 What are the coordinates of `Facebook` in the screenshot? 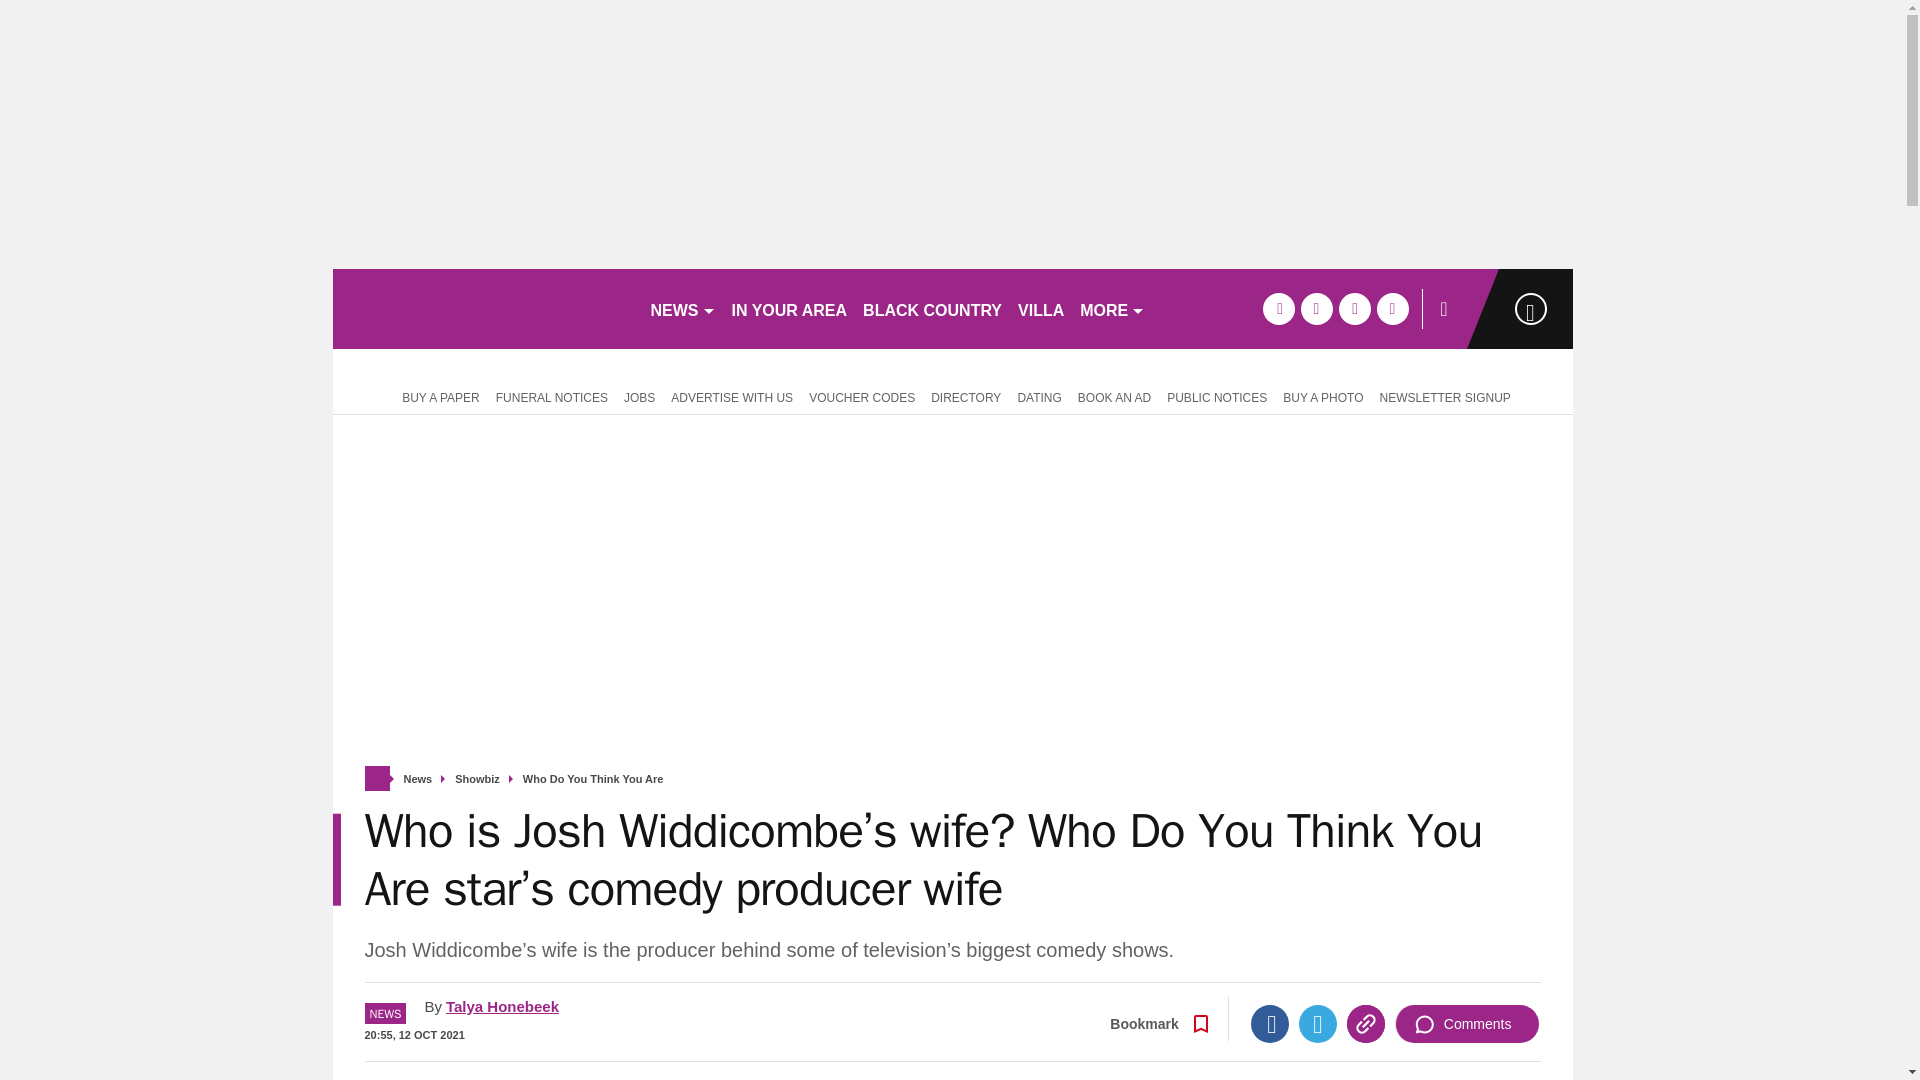 It's located at (1270, 1024).